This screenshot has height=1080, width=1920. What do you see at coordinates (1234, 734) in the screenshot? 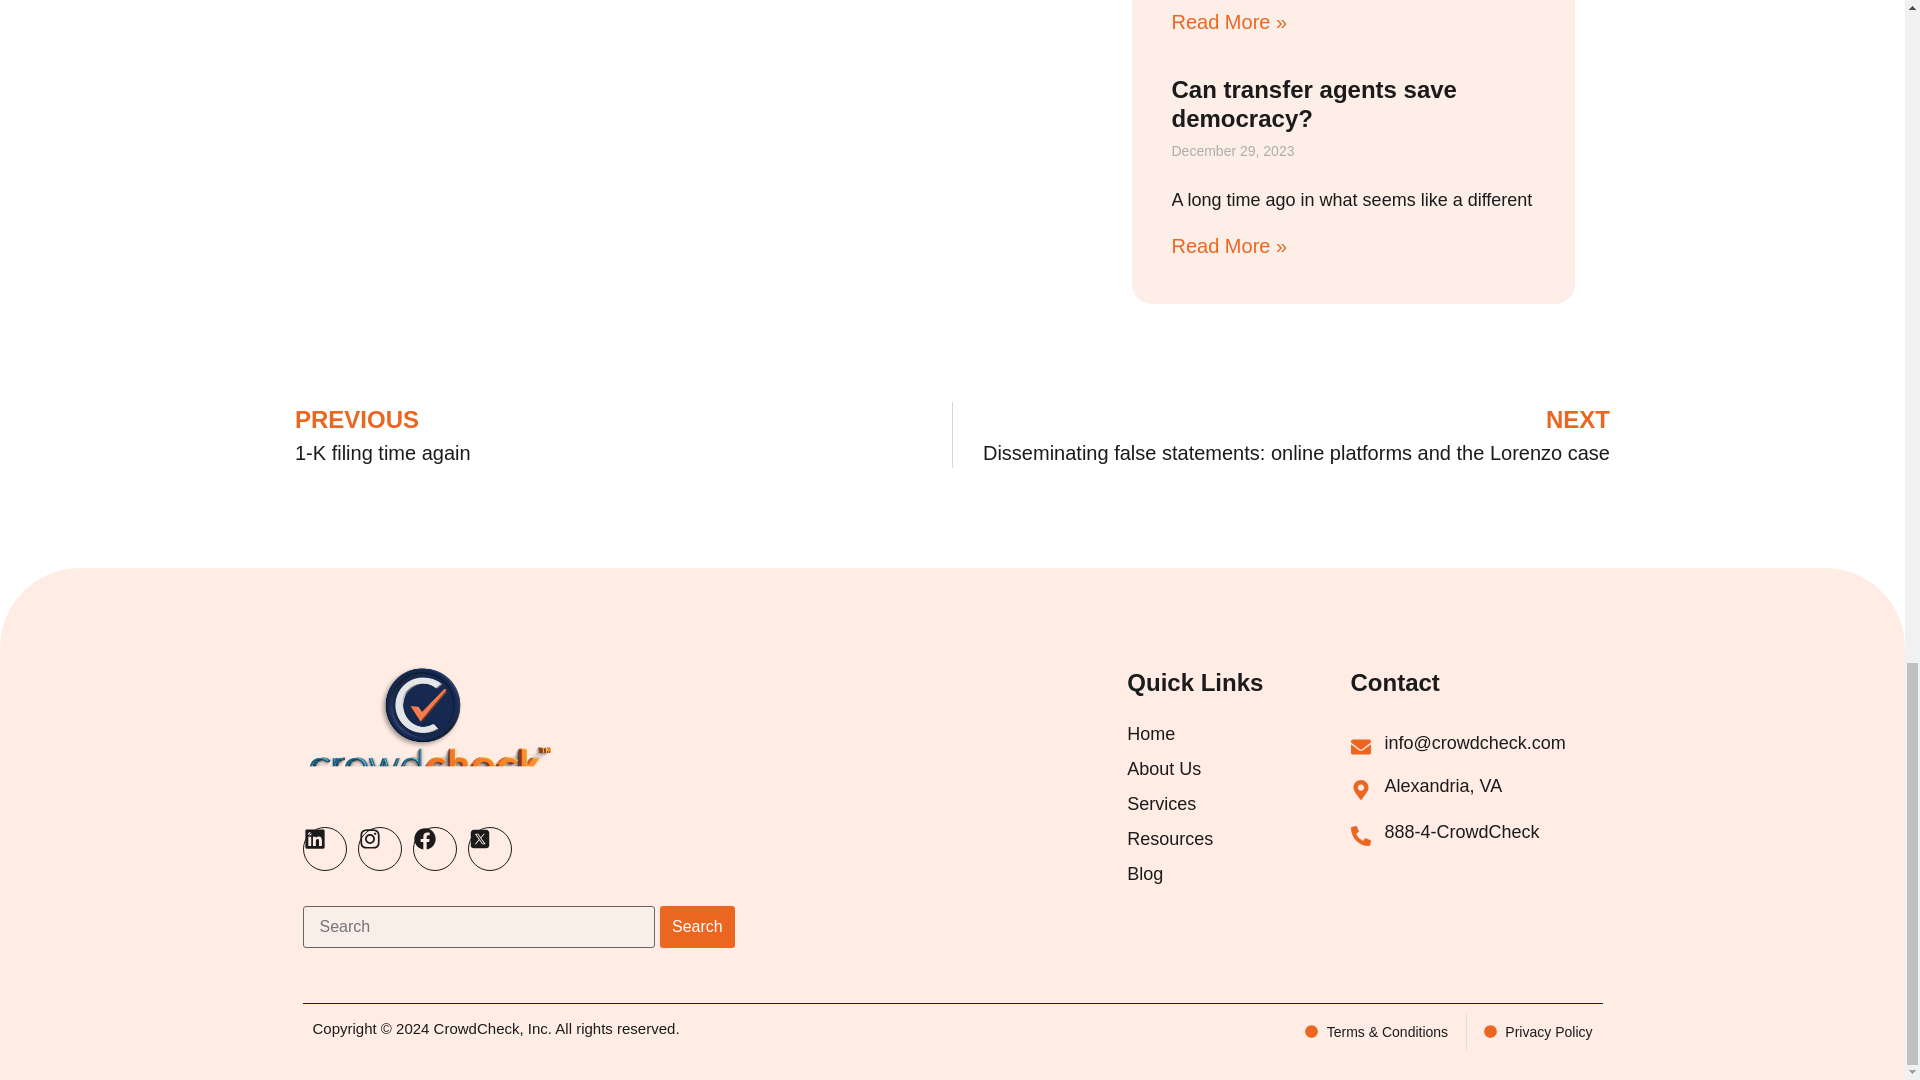
I see `Home` at bounding box center [1234, 734].